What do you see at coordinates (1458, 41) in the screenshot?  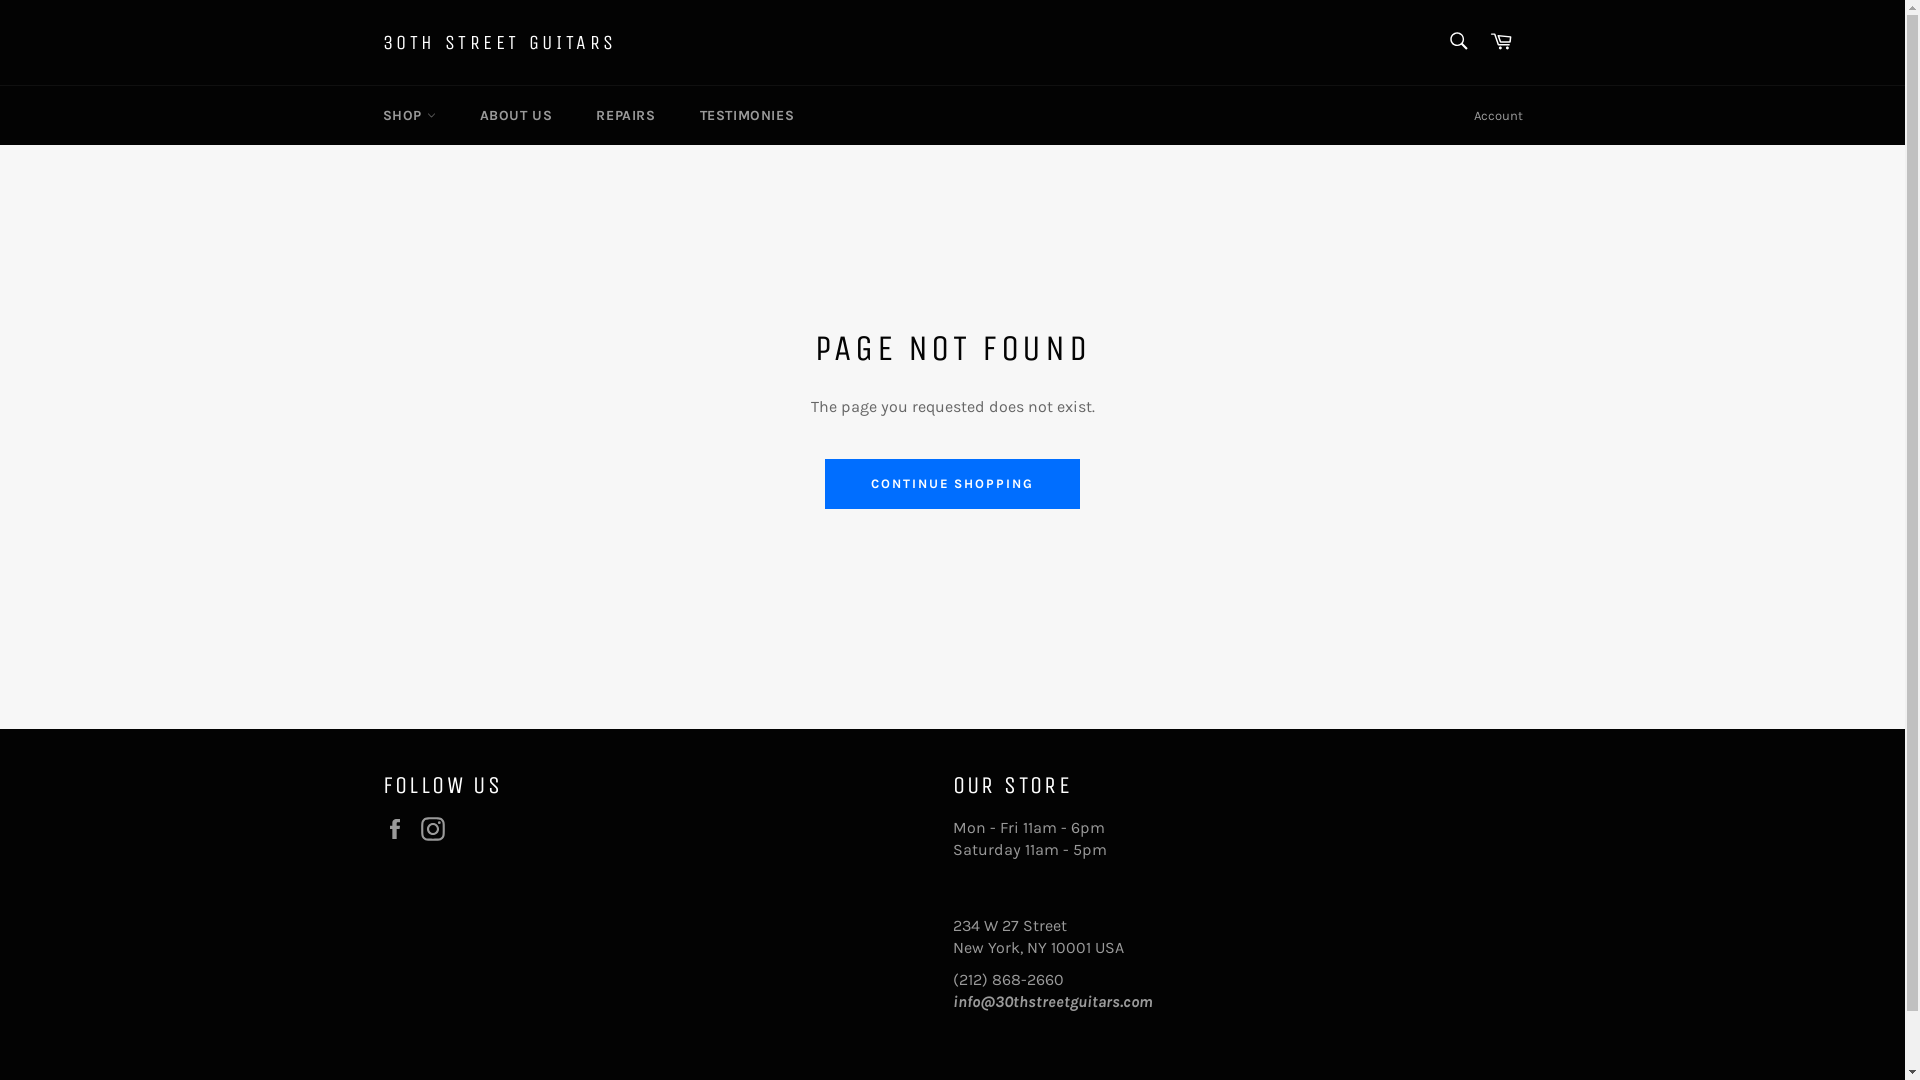 I see `Search` at bounding box center [1458, 41].